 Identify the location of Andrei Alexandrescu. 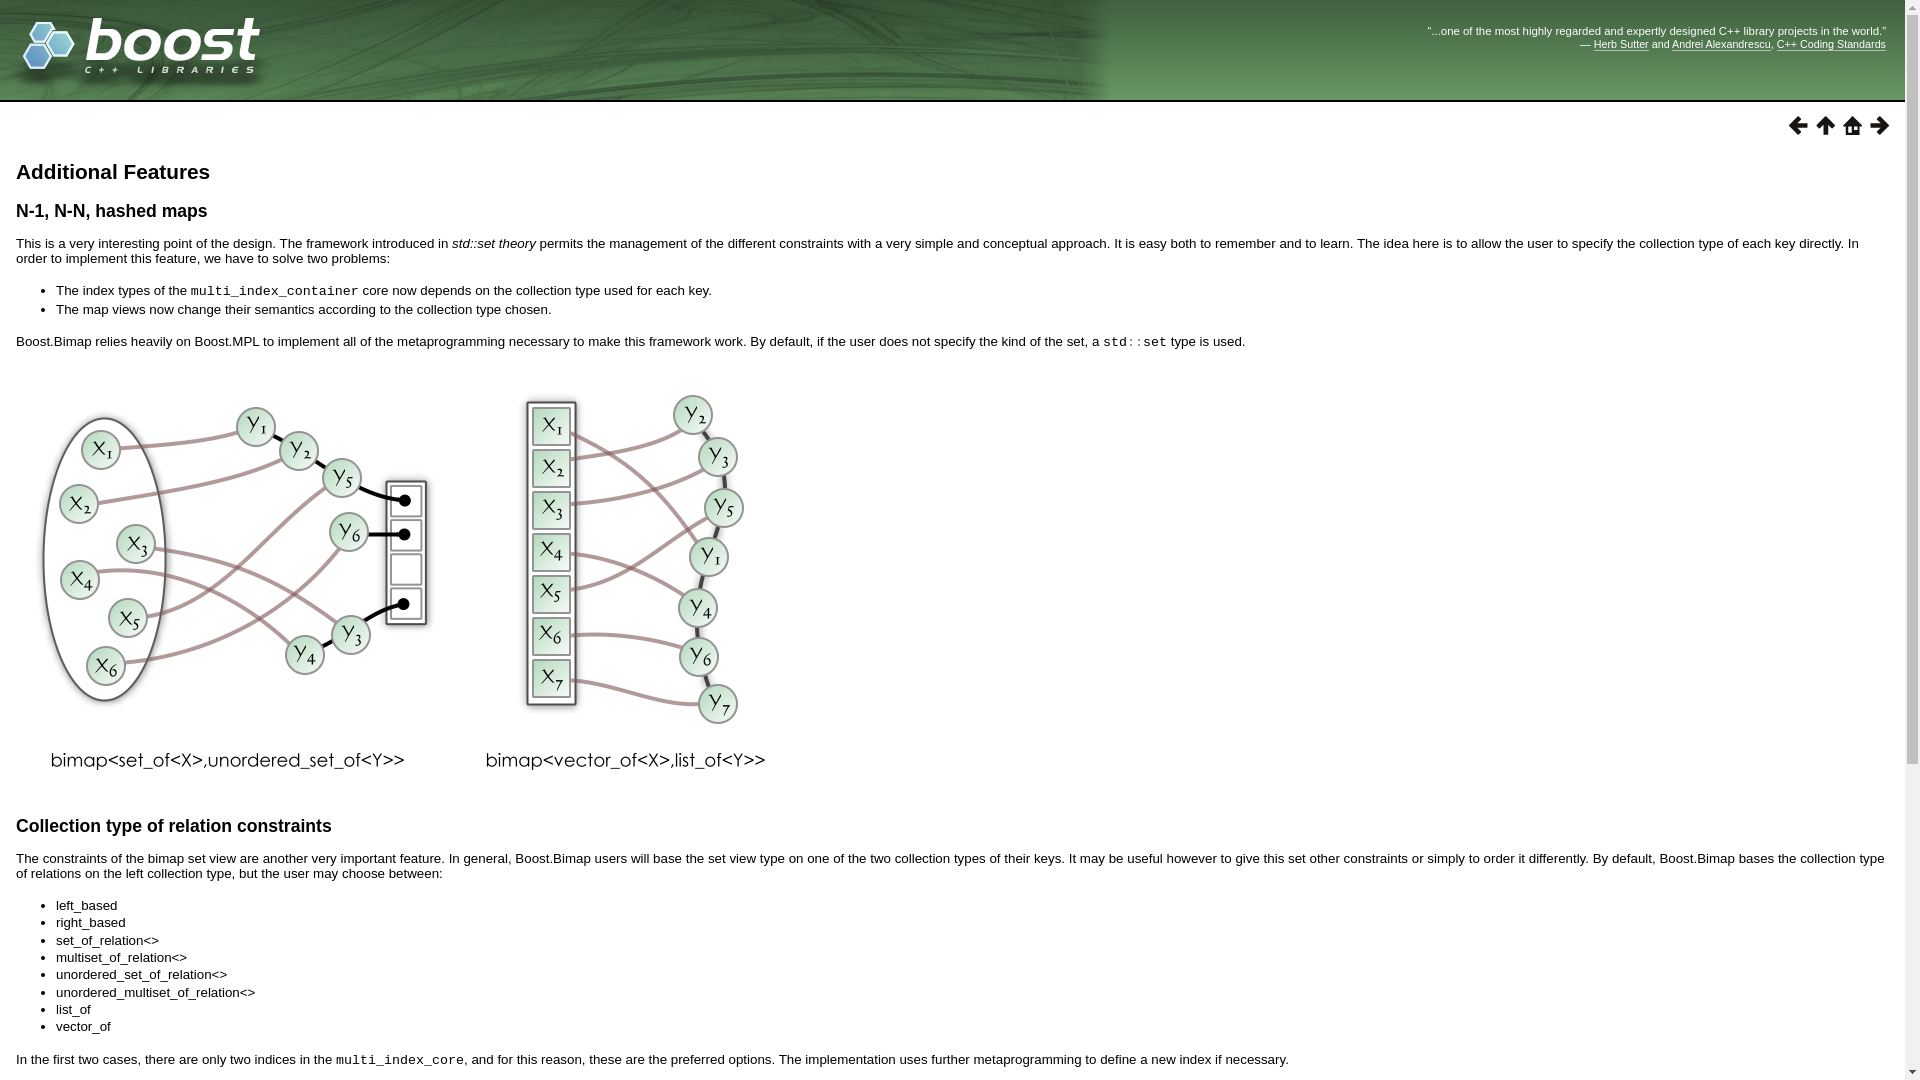
(1721, 44).